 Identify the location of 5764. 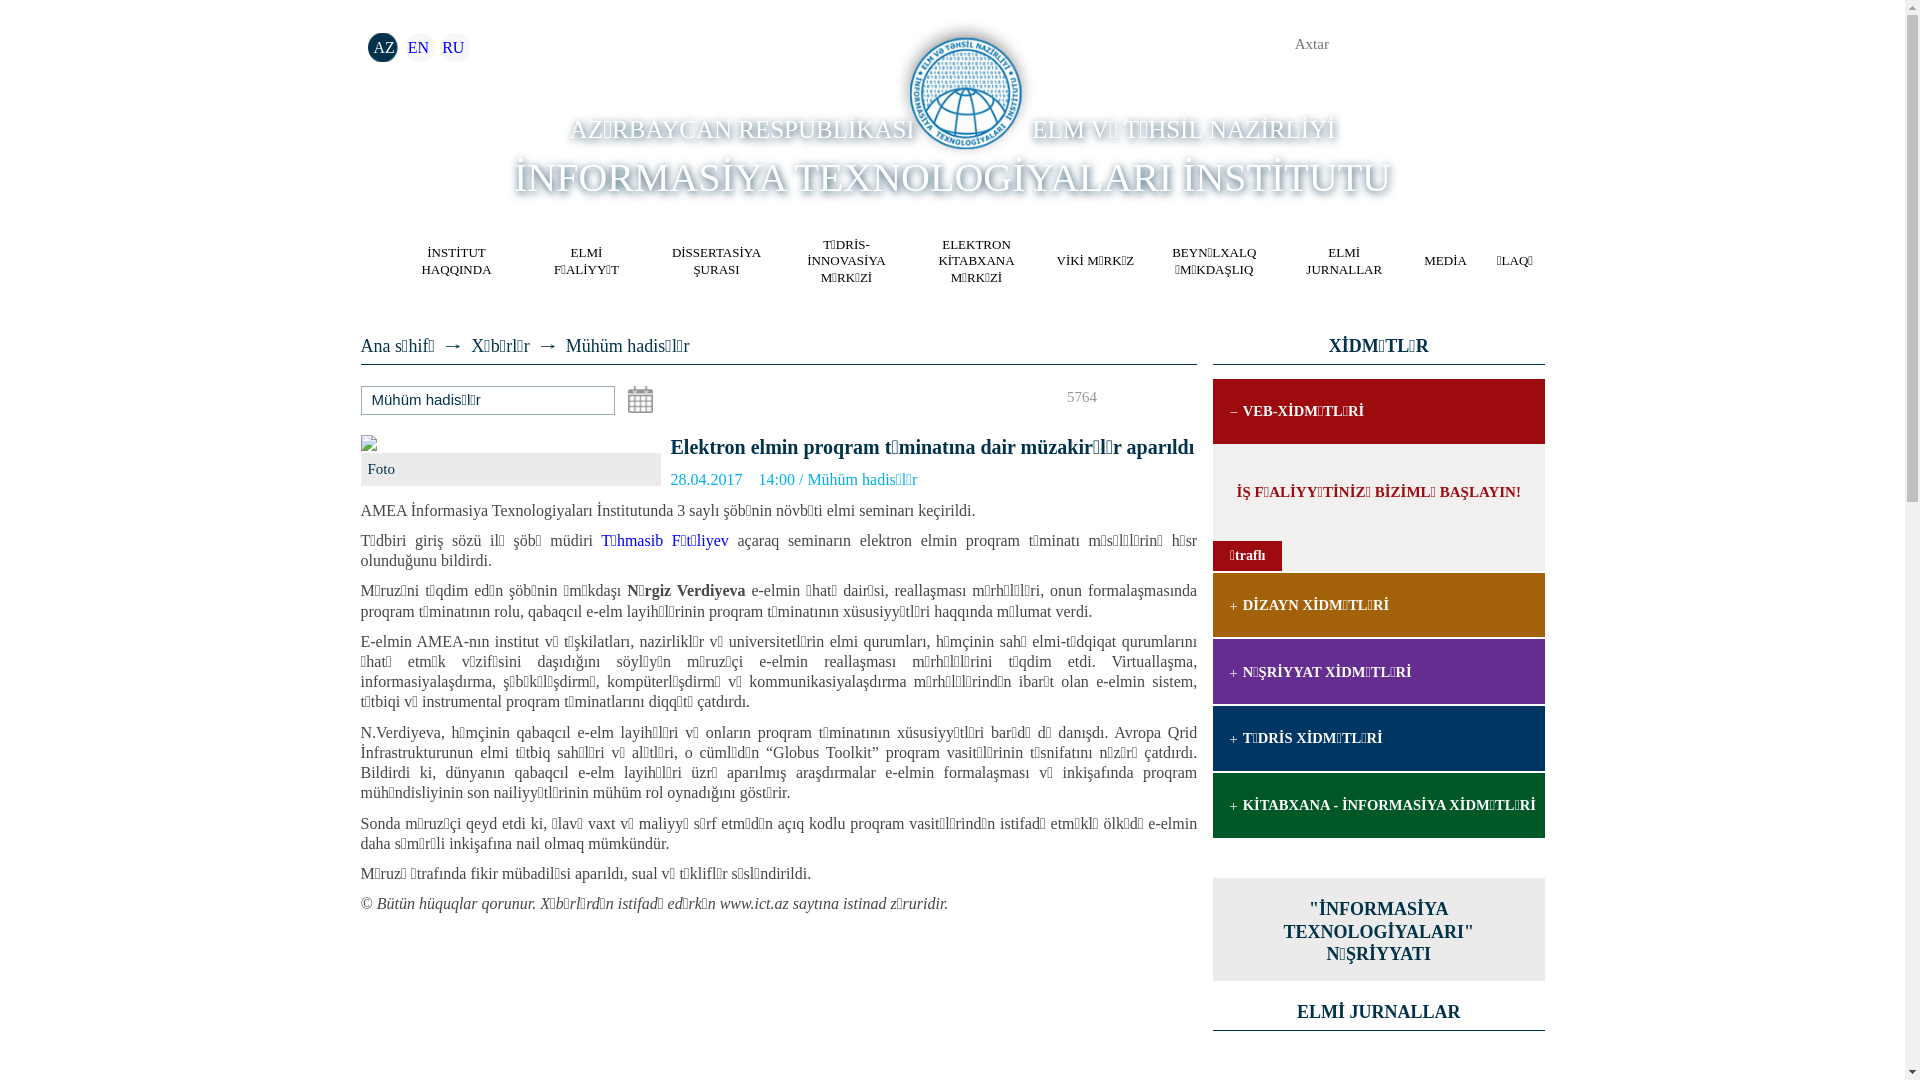
(1068, 398).